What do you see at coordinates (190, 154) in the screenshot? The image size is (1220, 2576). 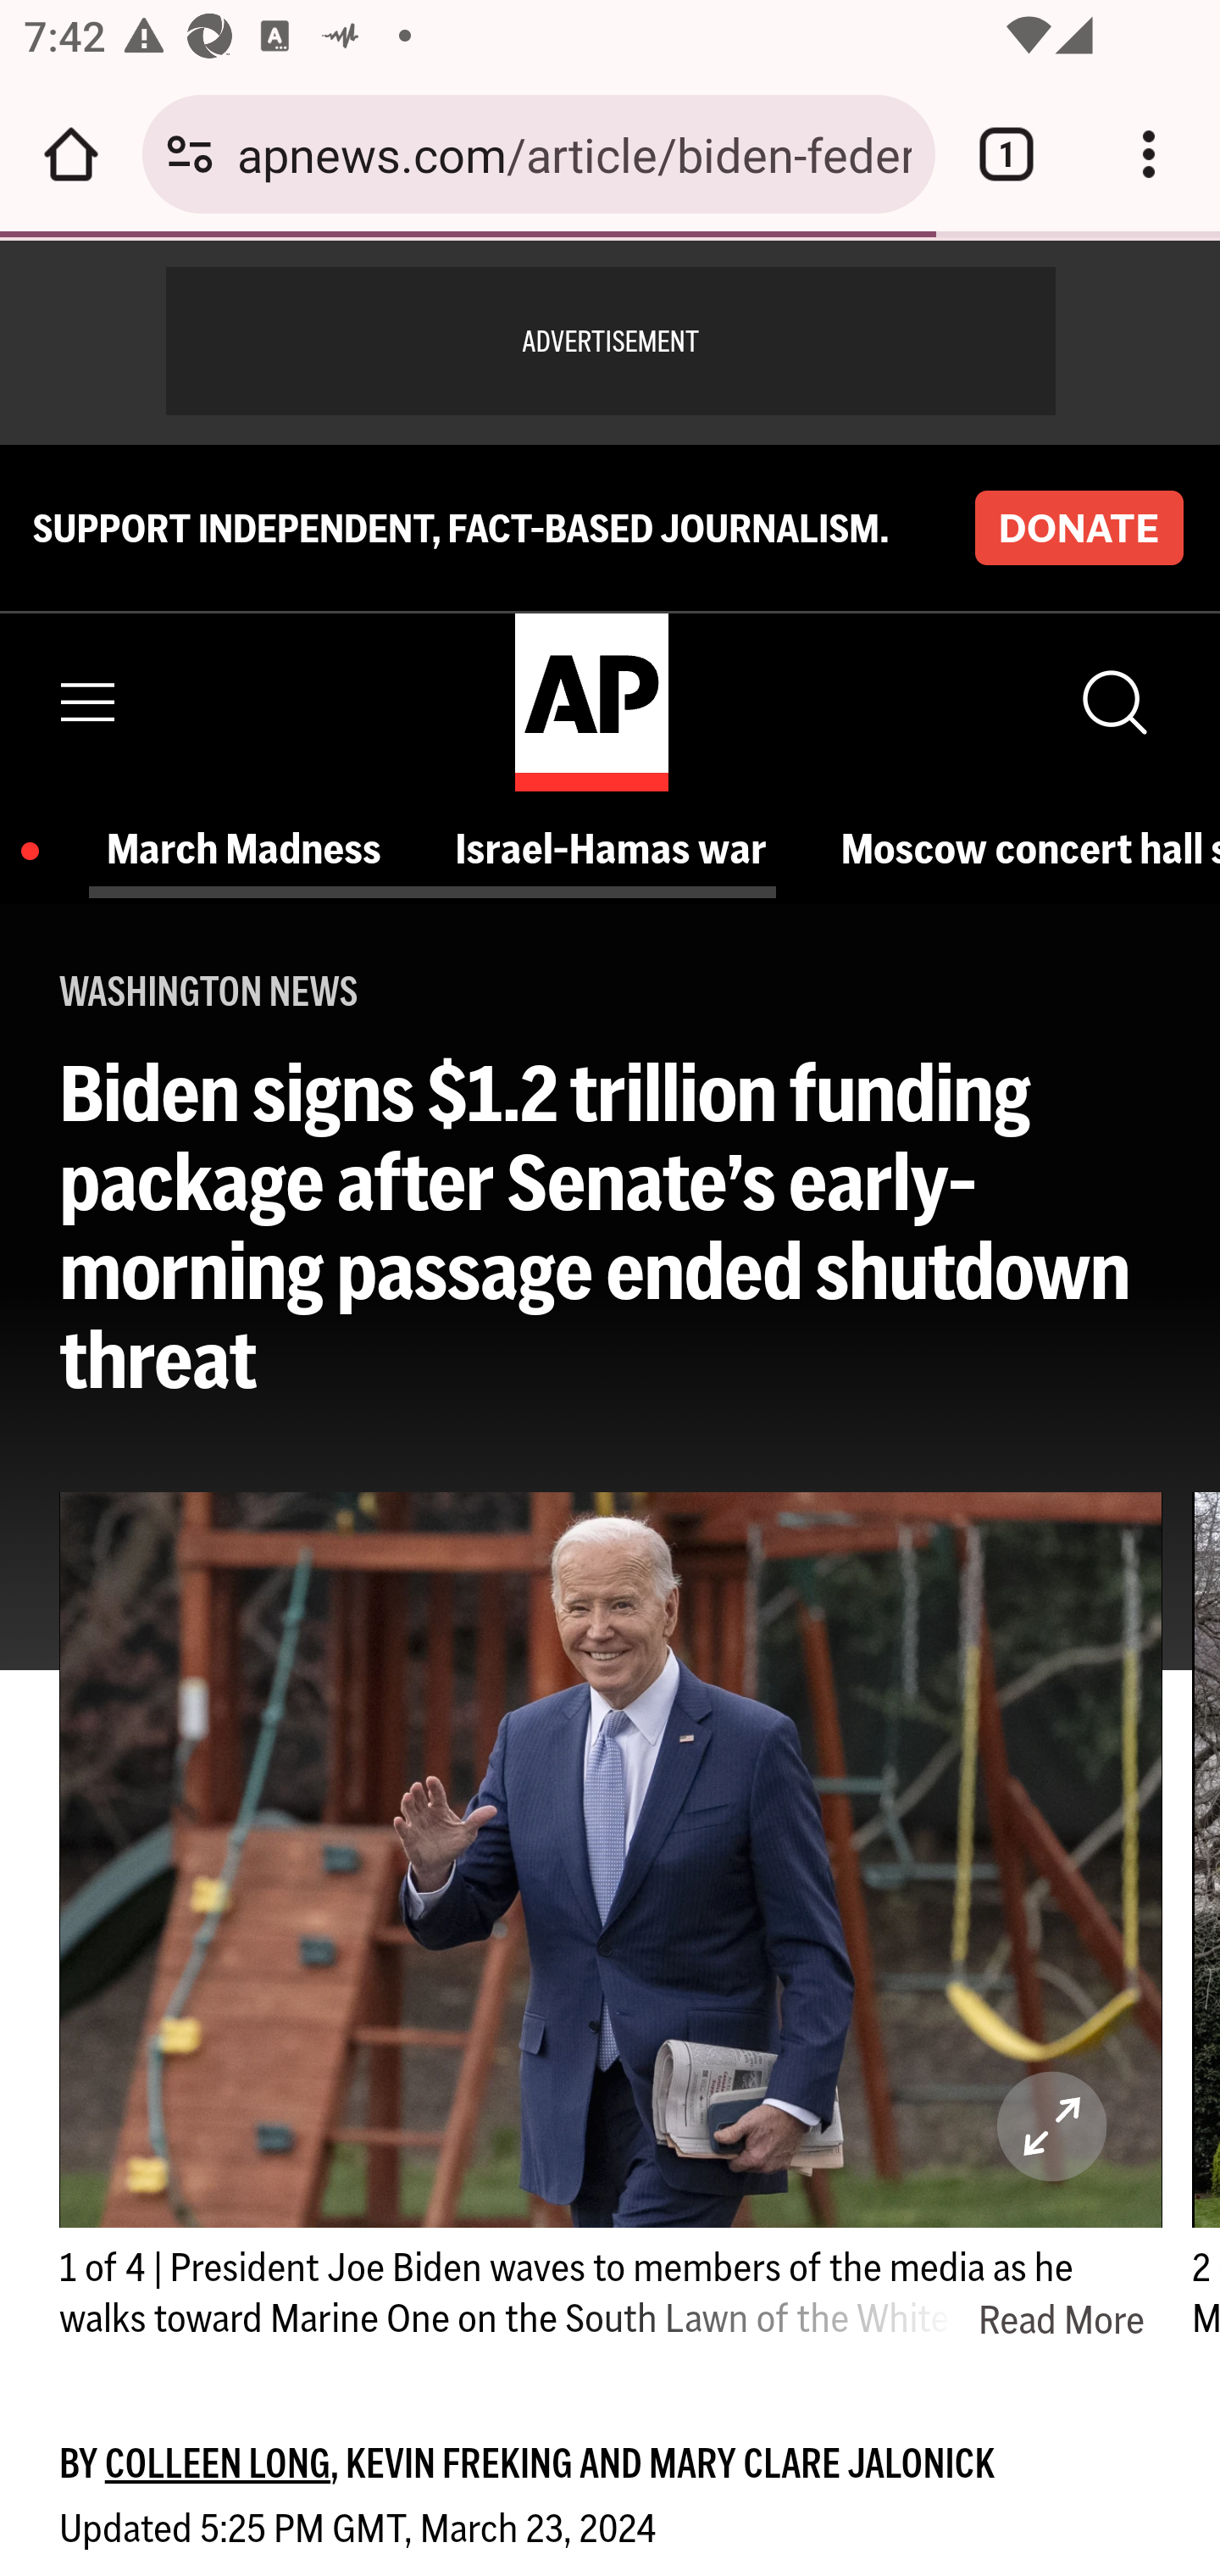 I see `Connection is secure` at bounding box center [190, 154].